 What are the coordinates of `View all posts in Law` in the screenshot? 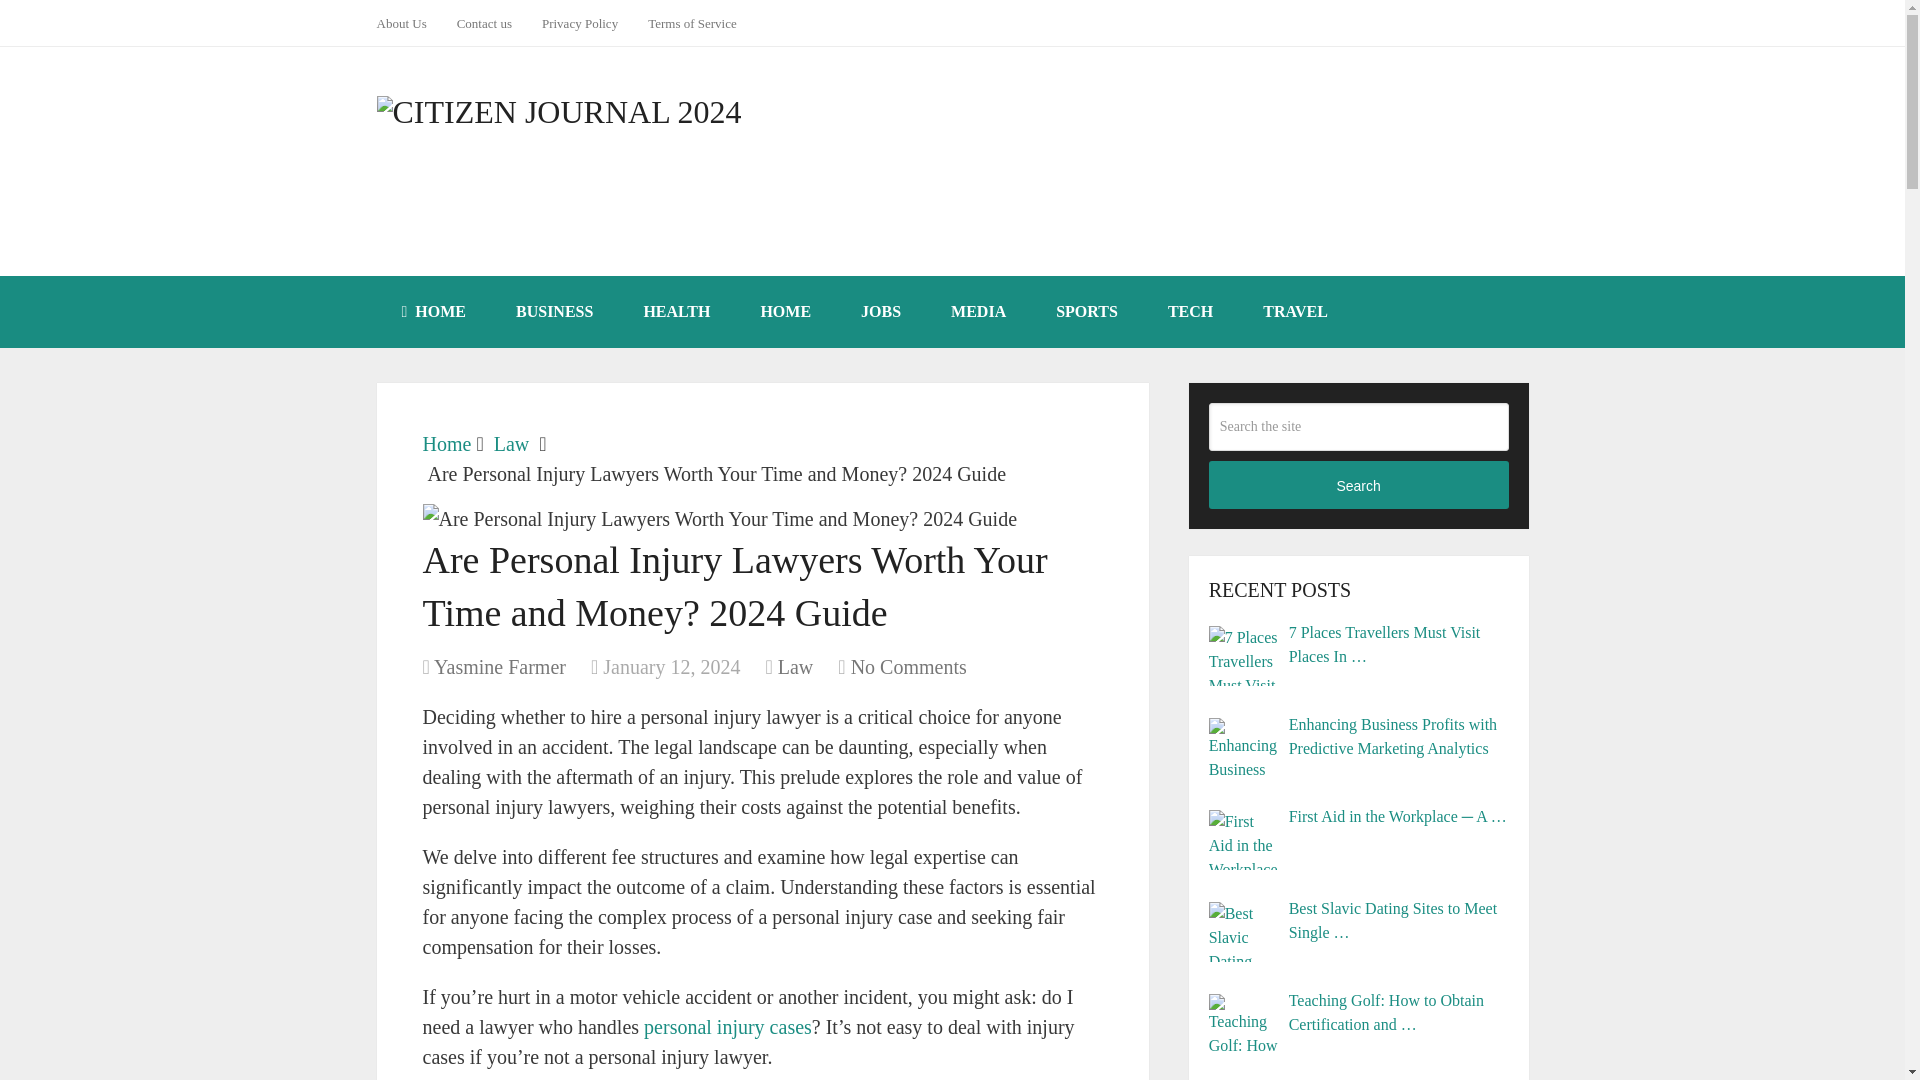 It's located at (796, 666).